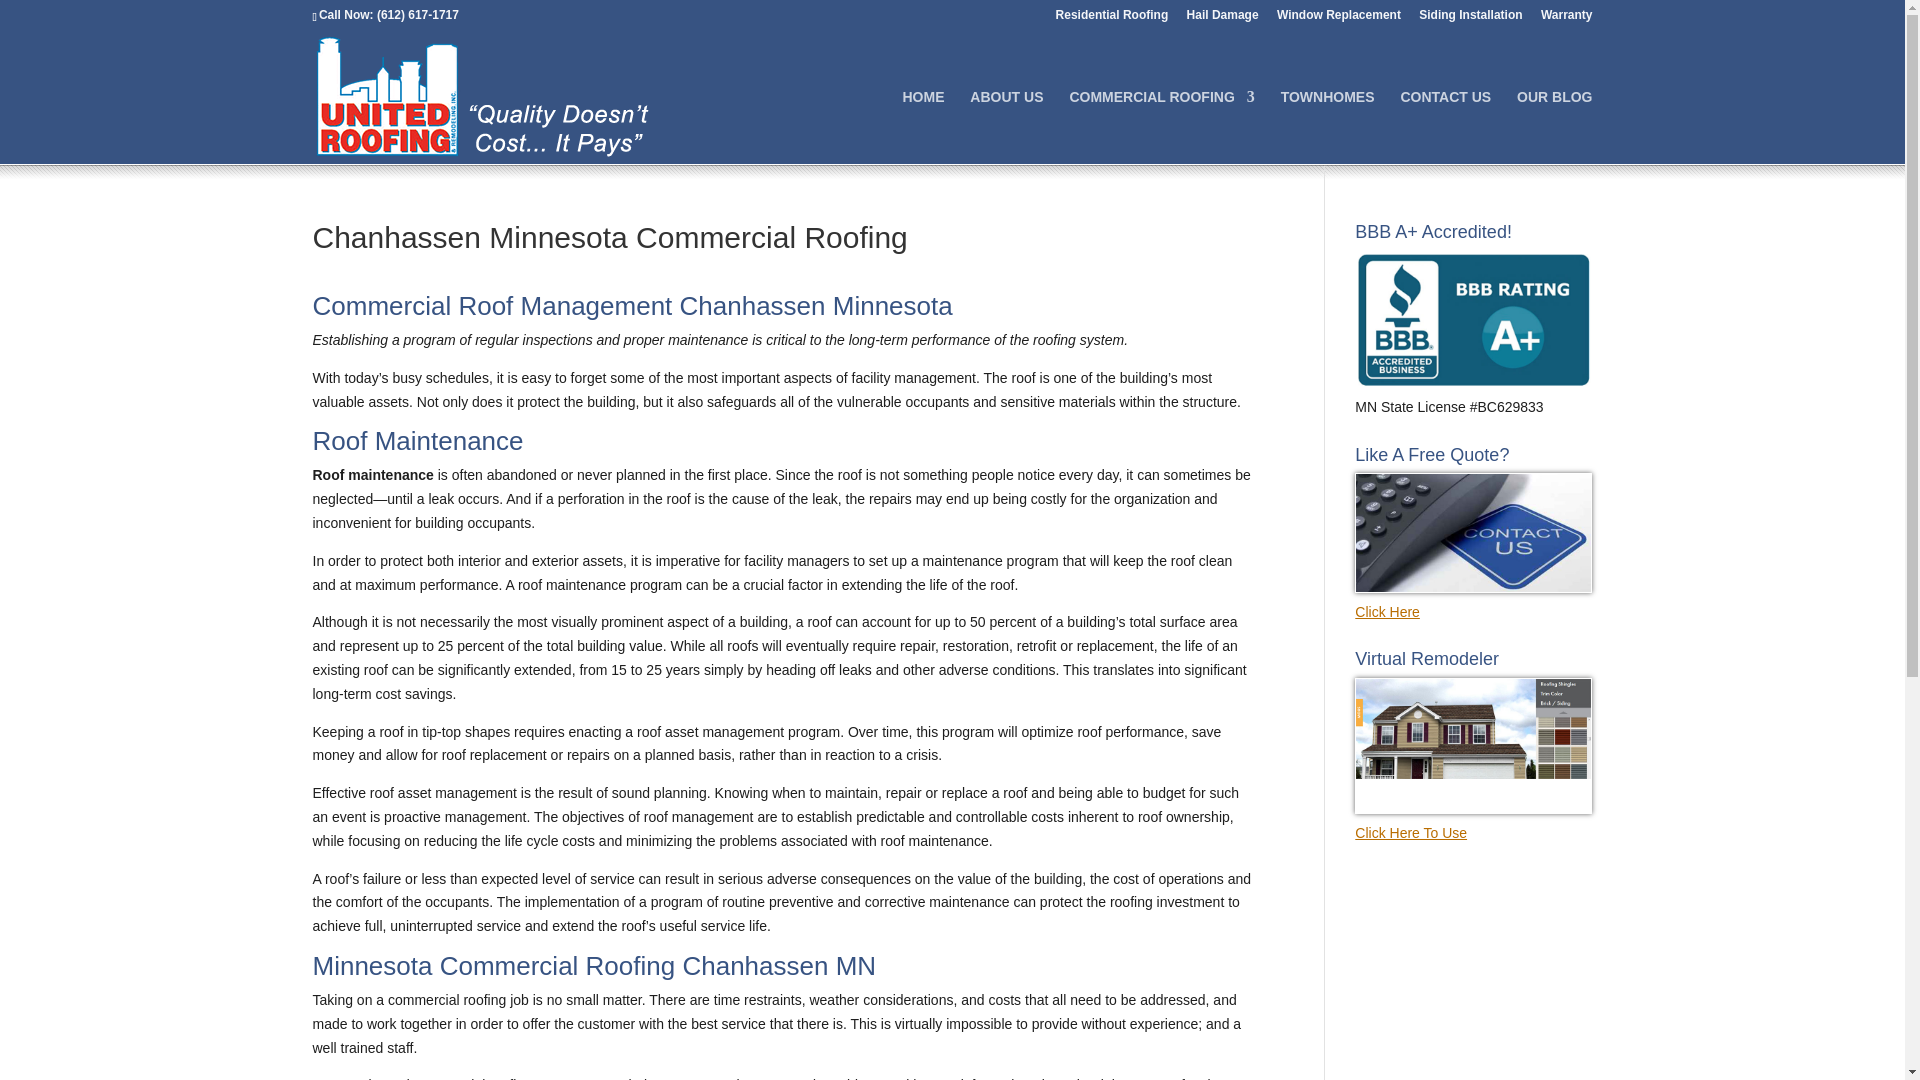 This screenshot has width=1920, height=1080. I want to click on TOWNHOMES, so click(1327, 126).